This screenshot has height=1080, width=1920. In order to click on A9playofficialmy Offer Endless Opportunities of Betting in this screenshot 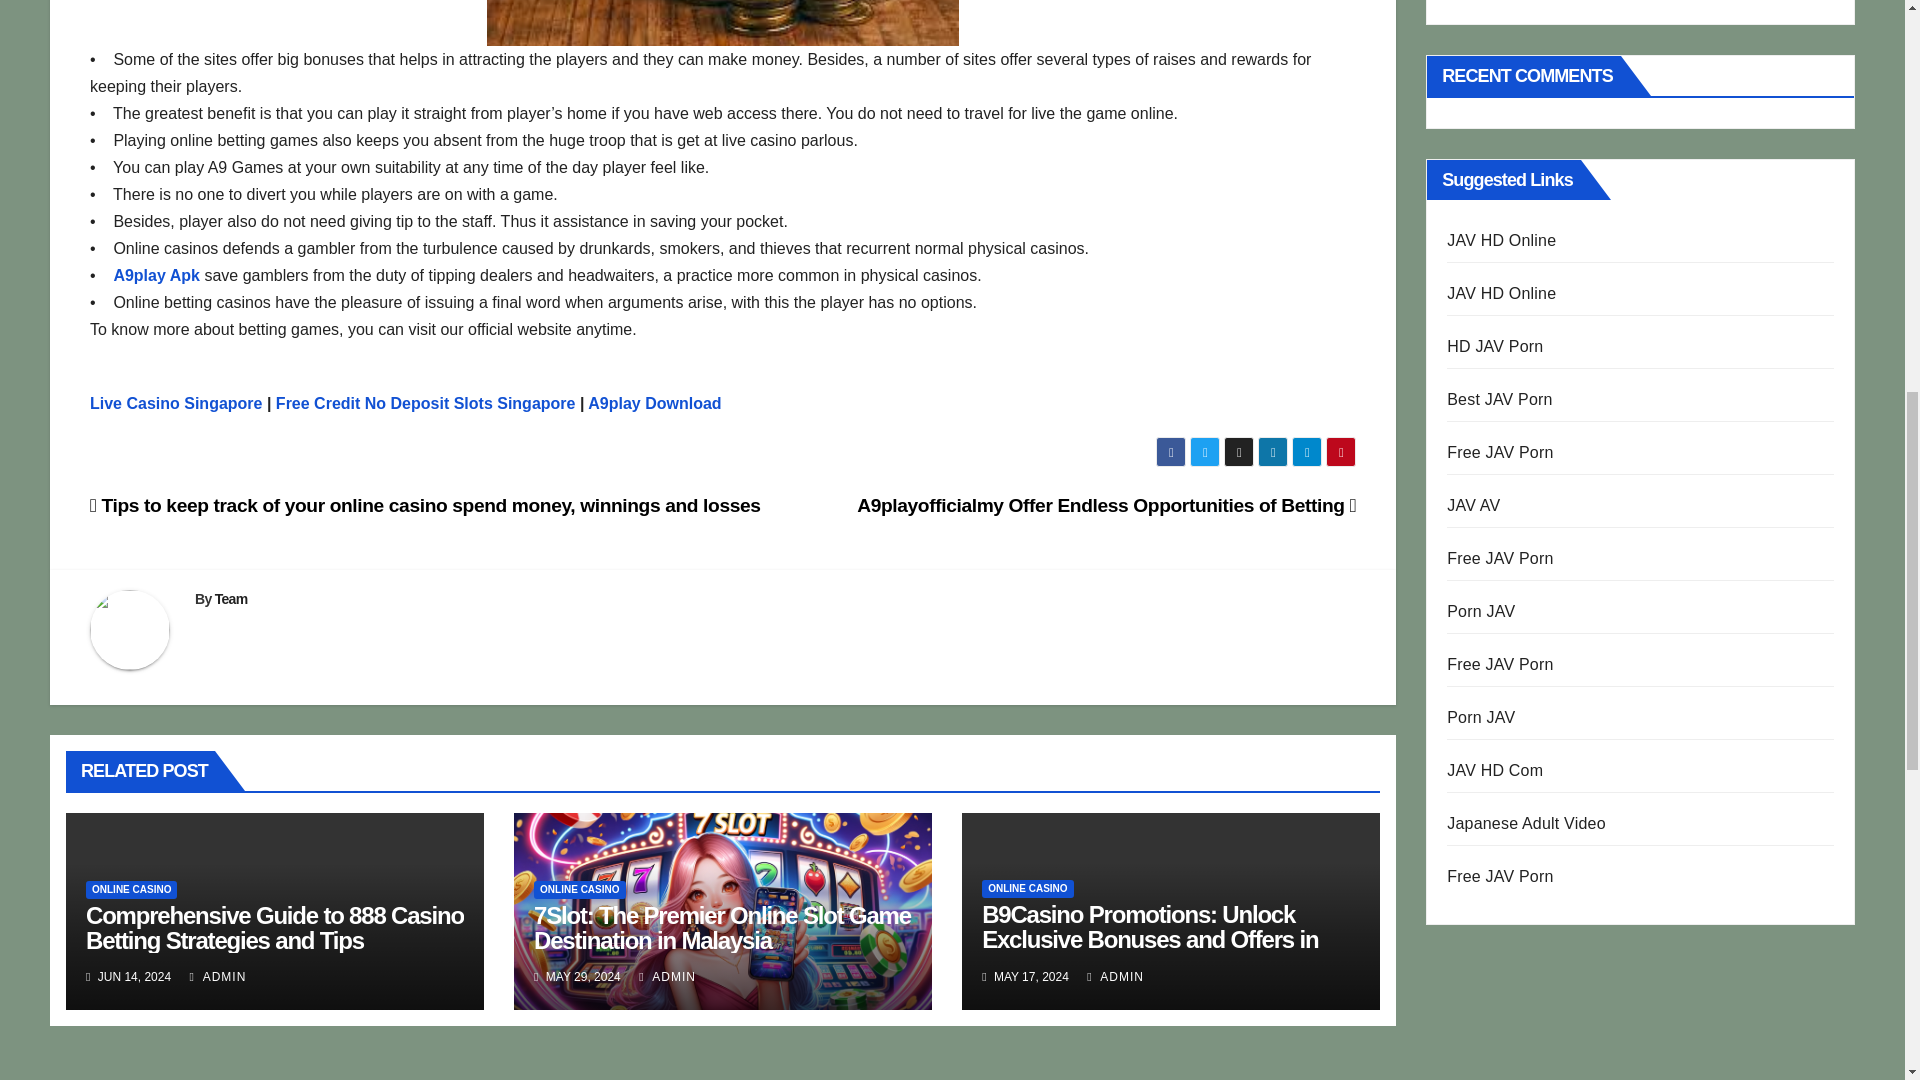, I will do `click(1106, 505)`.